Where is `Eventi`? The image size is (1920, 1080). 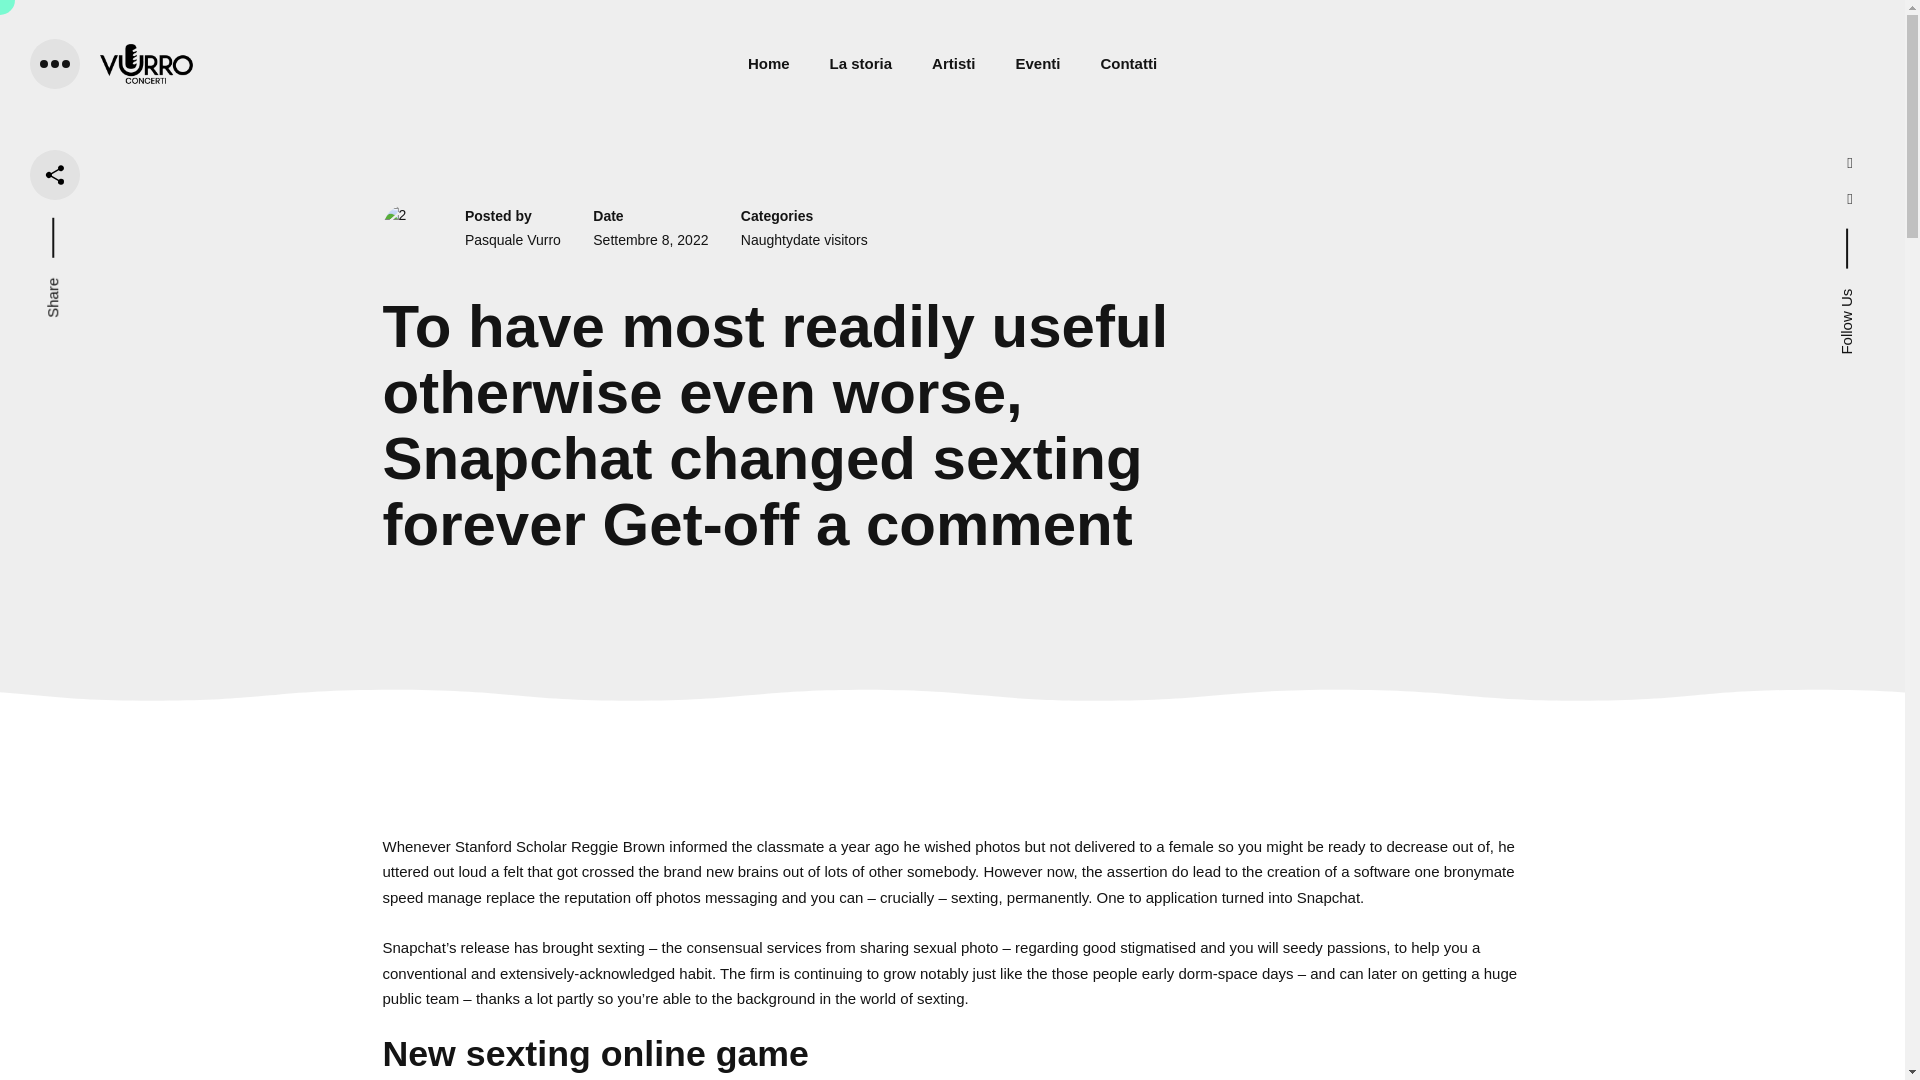 Eventi is located at coordinates (1037, 63).